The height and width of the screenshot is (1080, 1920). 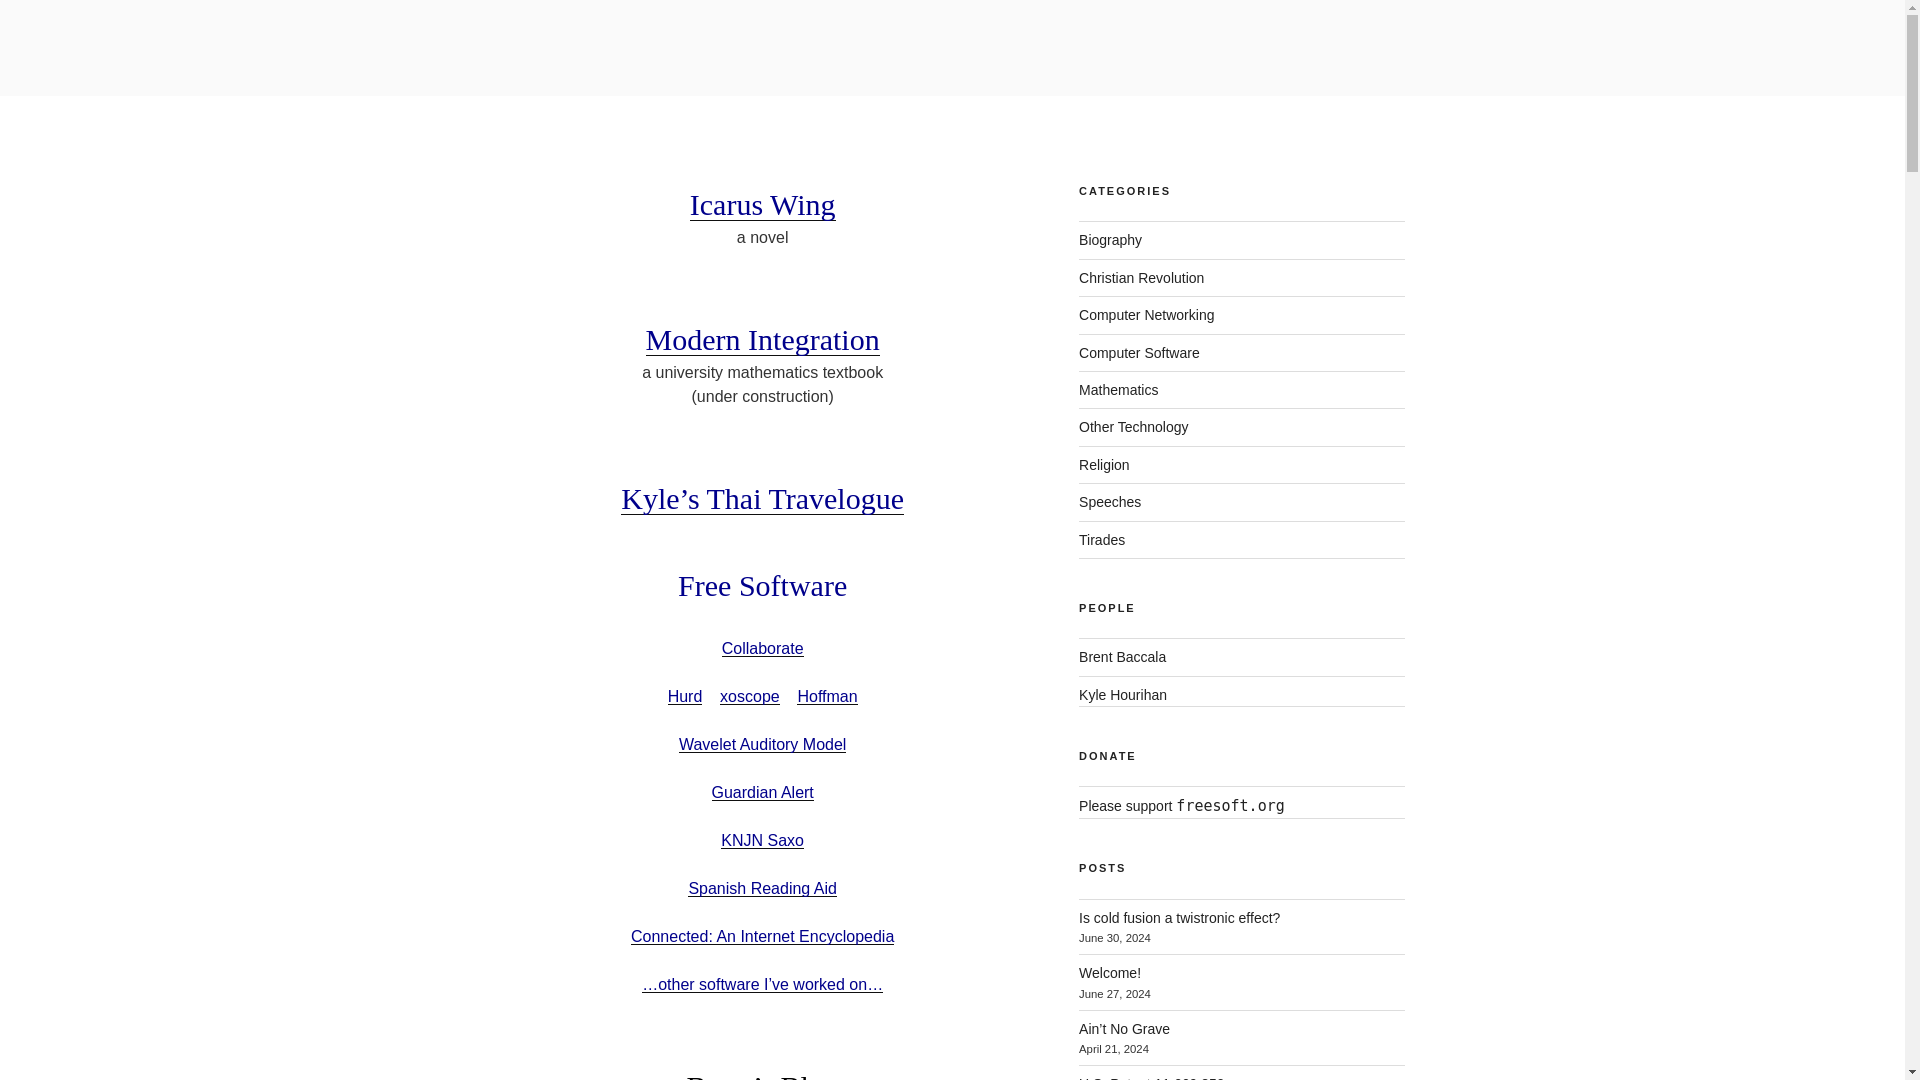 What do you see at coordinates (762, 840) in the screenshot?
I see `KNJN Saxo` at bounding box center [762, 840].